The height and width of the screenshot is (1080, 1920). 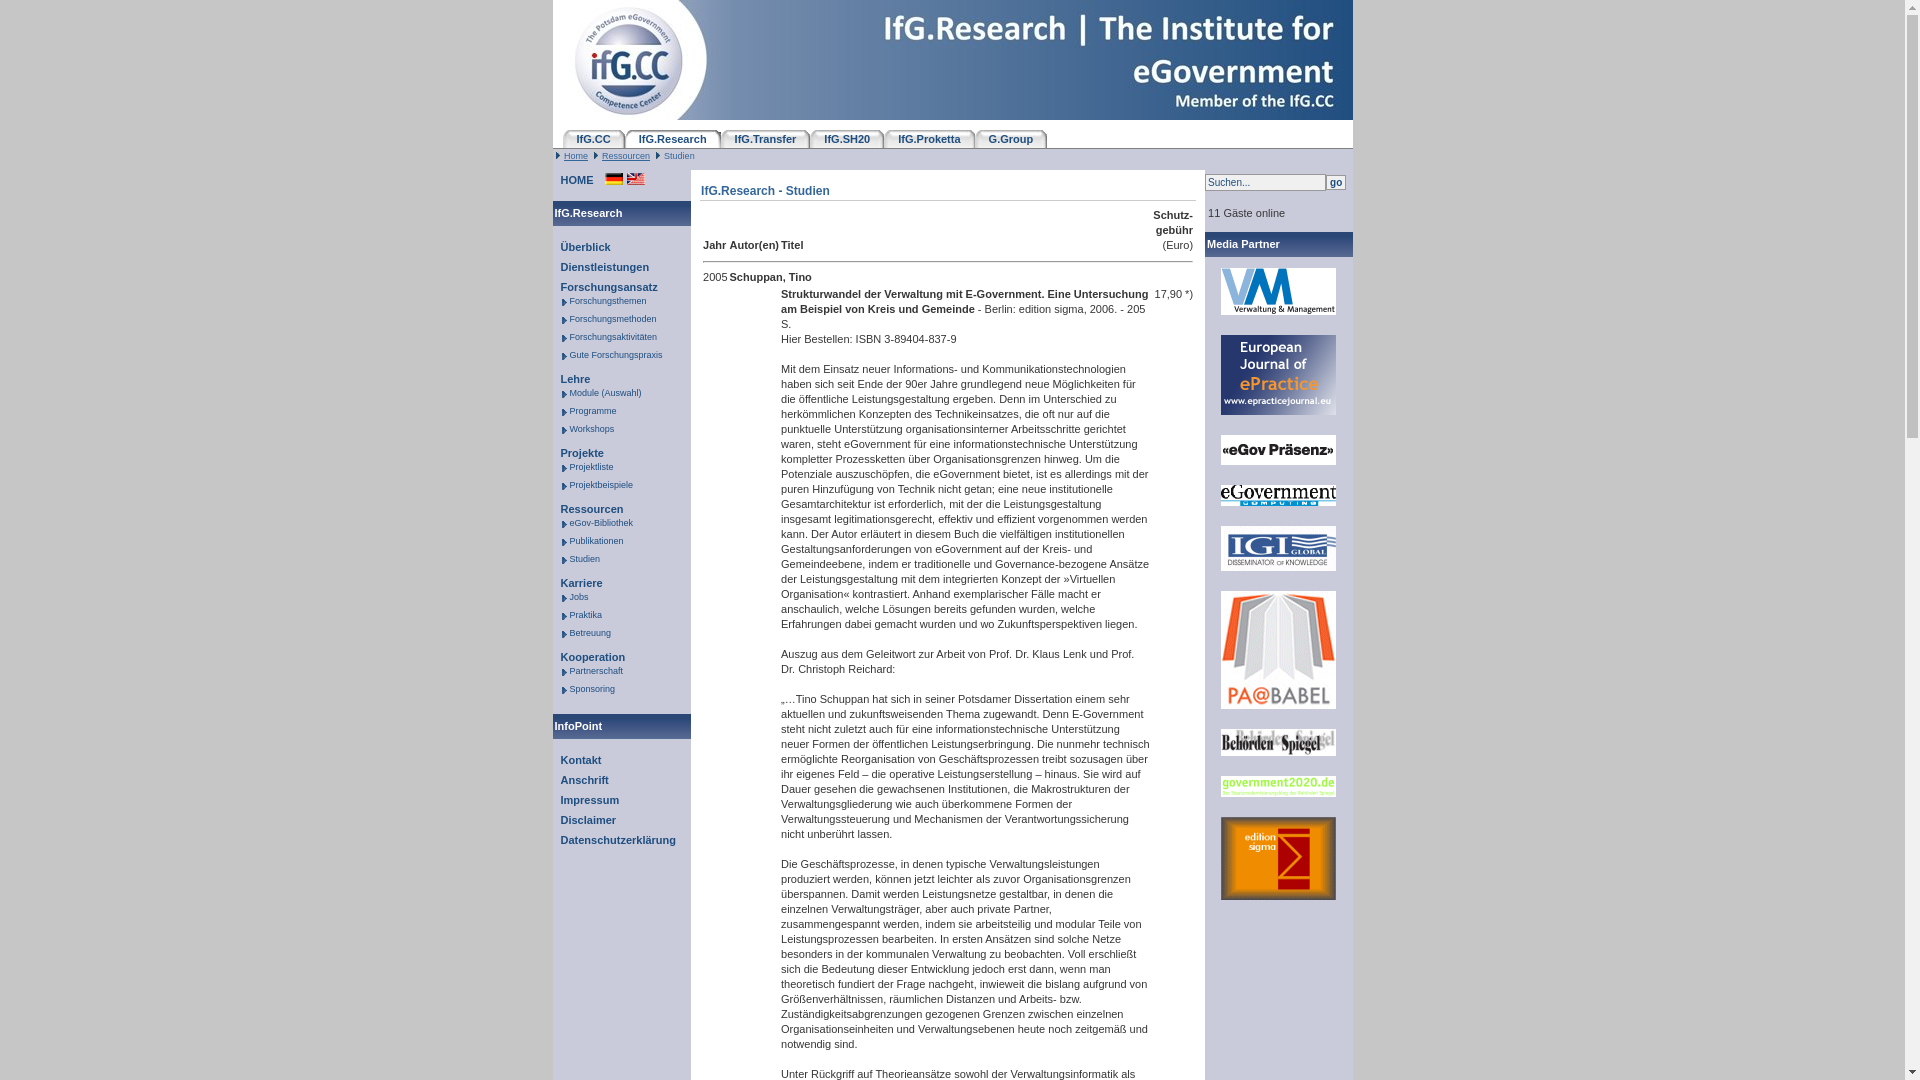 What do you see at coordinates (578, 452) in the screenshot?
I see `Projekte` at bounding box center [578, 452].